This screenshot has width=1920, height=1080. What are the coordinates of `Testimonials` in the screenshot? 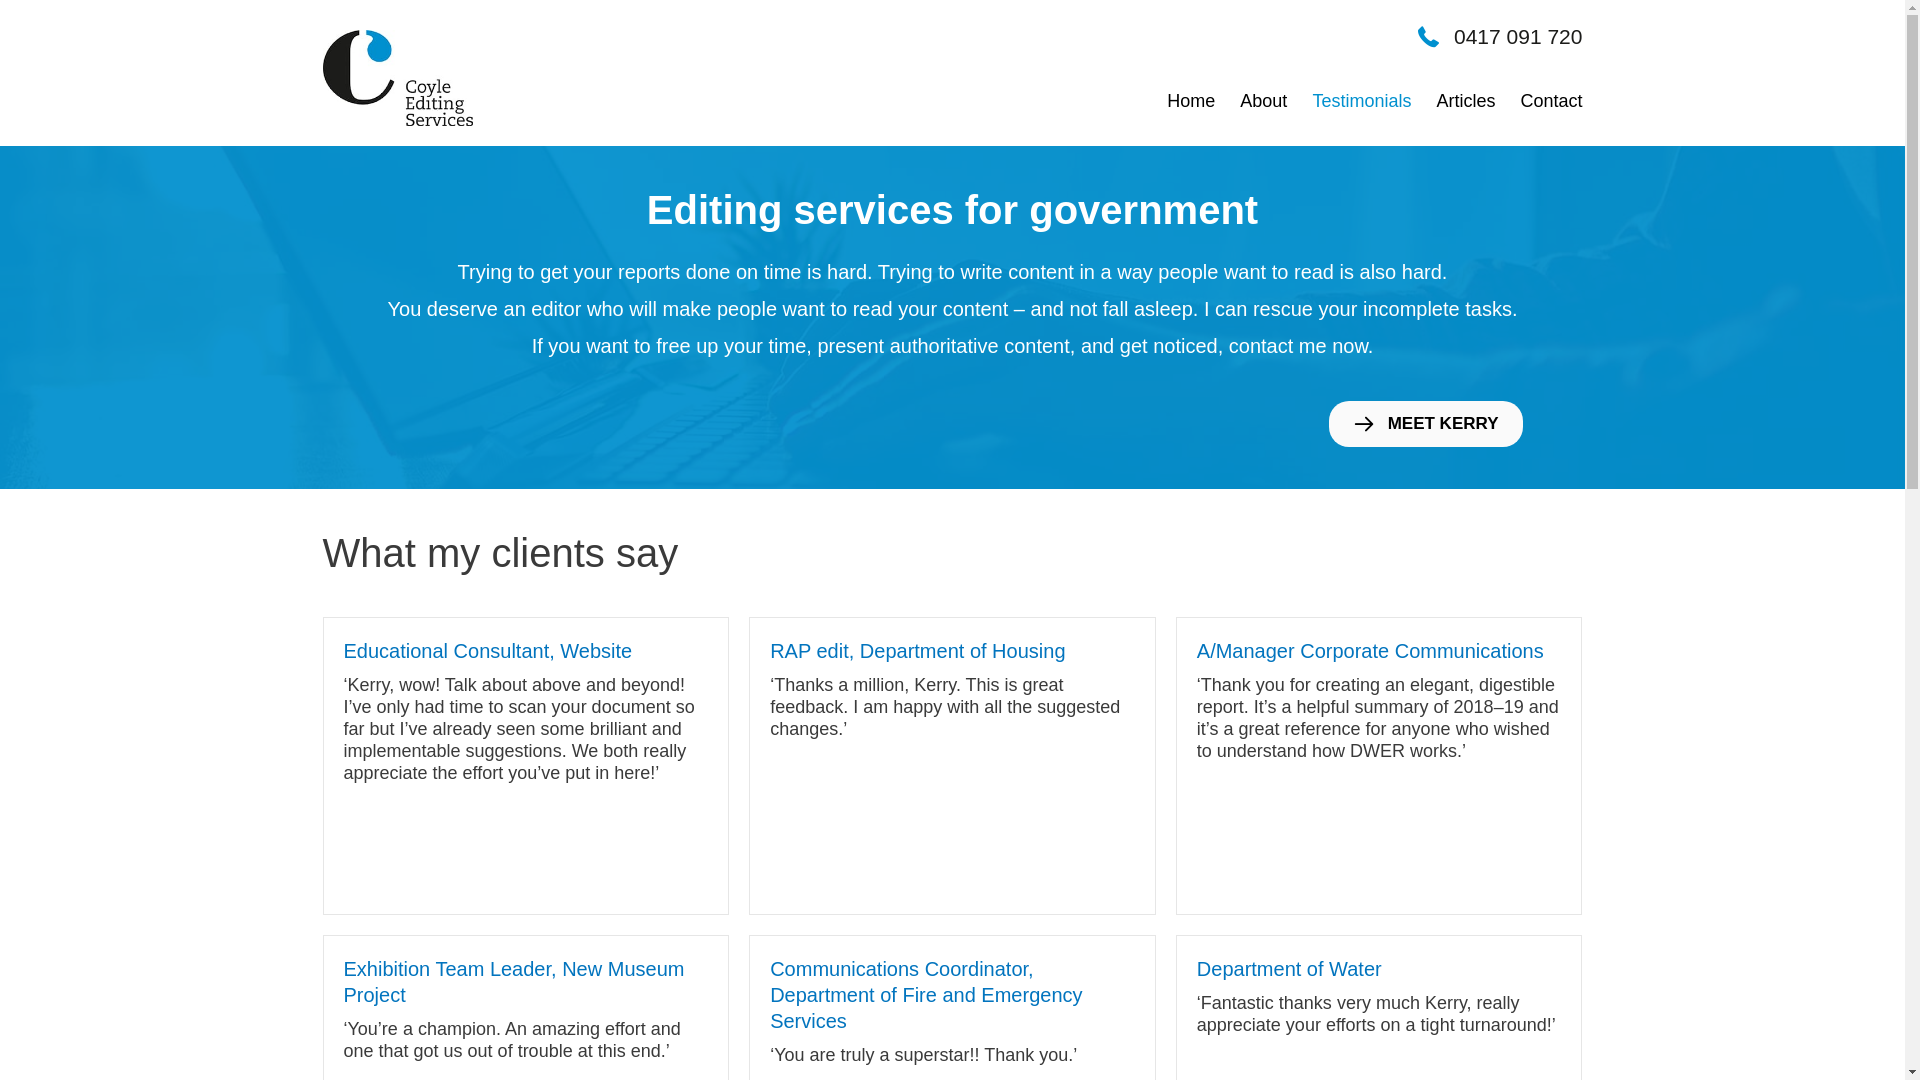 It's located at (1360, 102).